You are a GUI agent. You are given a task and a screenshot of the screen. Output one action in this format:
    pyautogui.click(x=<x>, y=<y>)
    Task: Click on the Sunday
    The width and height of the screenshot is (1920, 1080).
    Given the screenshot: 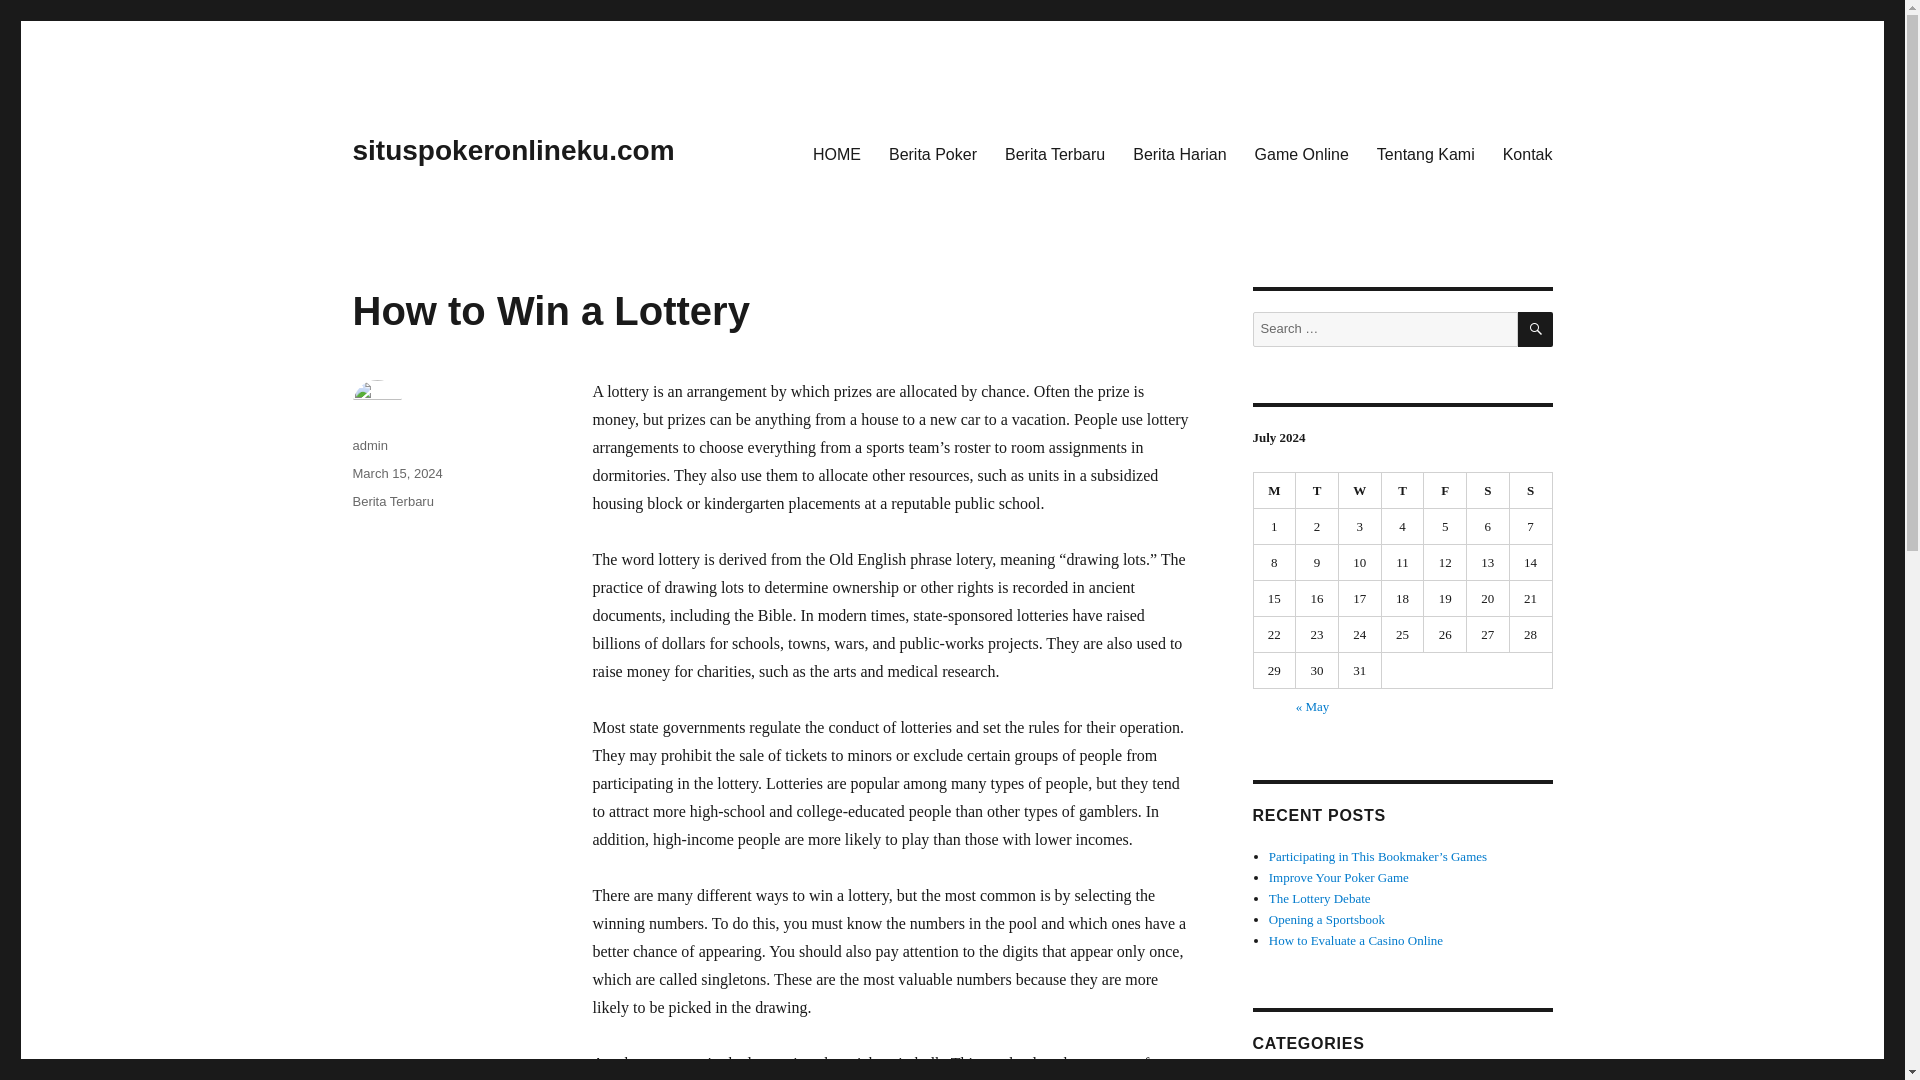 What is the action you would take?
    pyautogui.click(x=1531, y=490)
    